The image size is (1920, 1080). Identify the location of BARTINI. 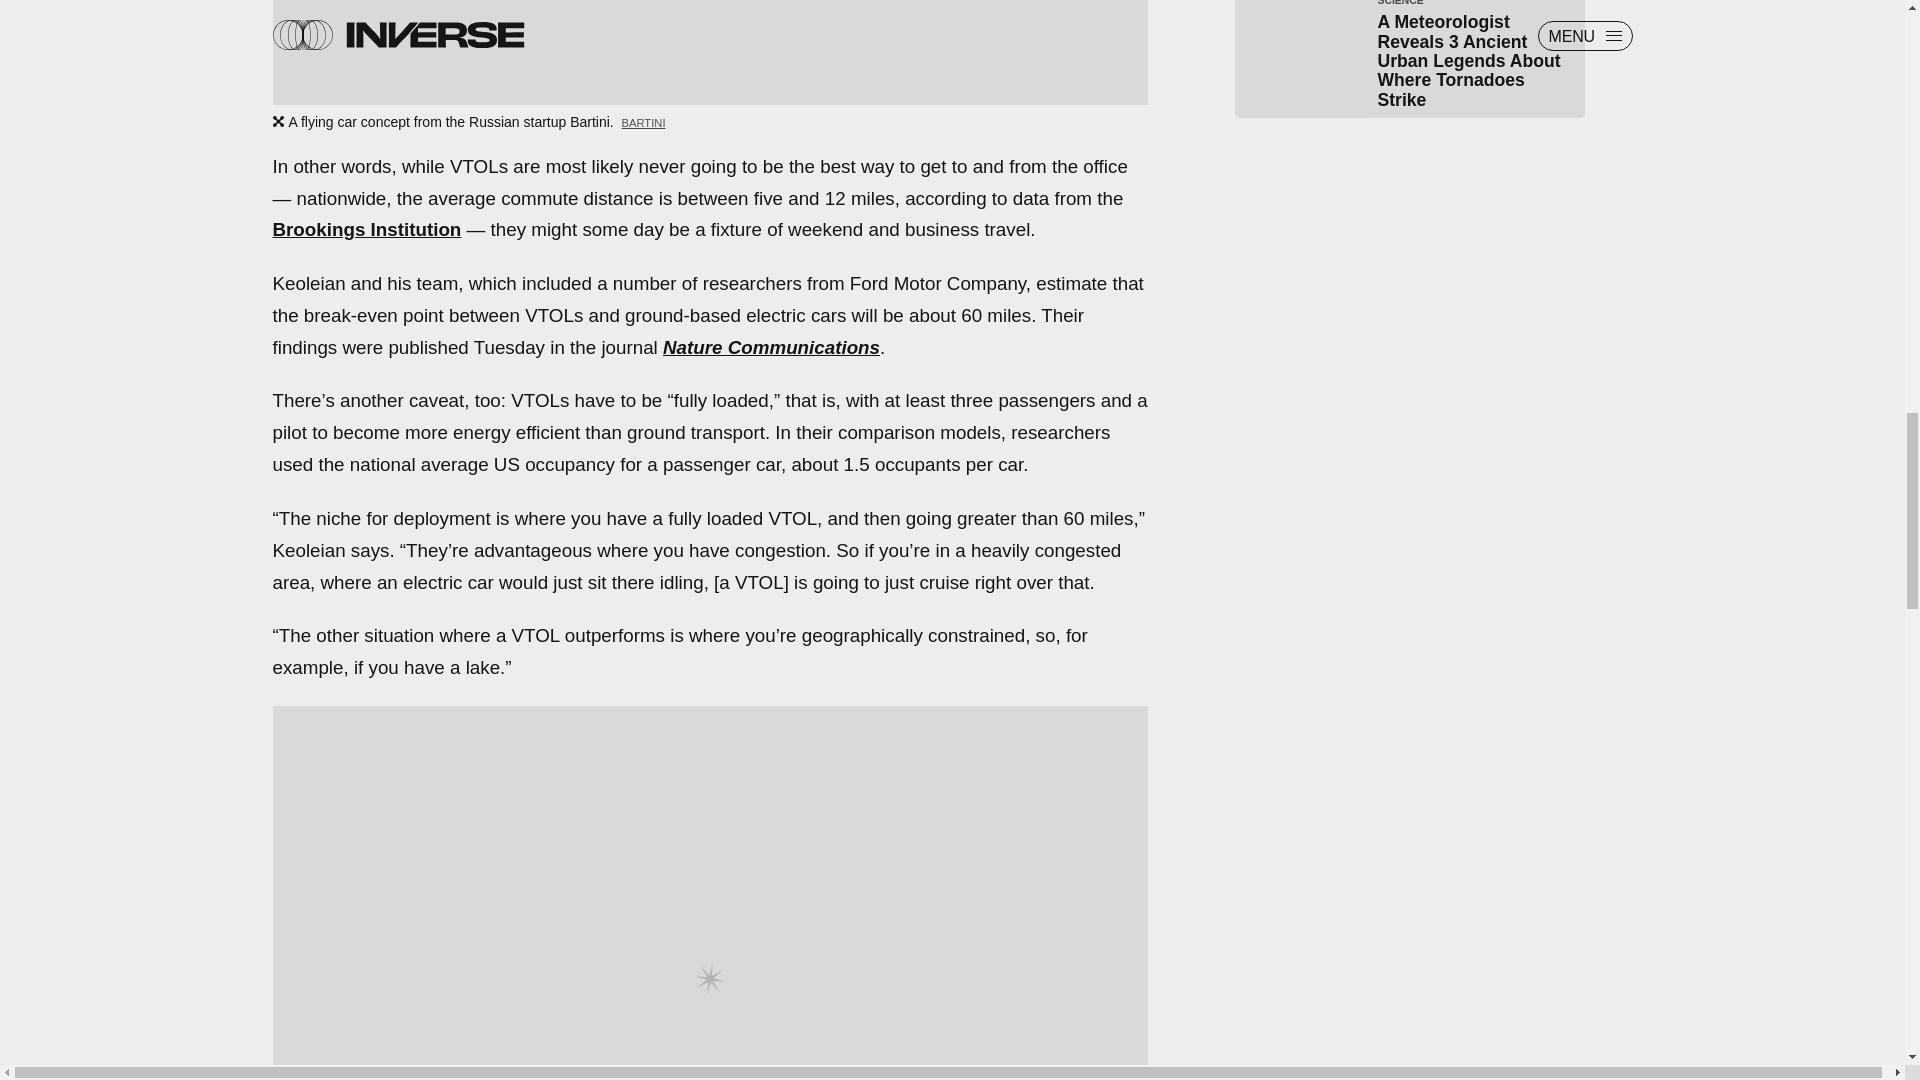
(644, 122).